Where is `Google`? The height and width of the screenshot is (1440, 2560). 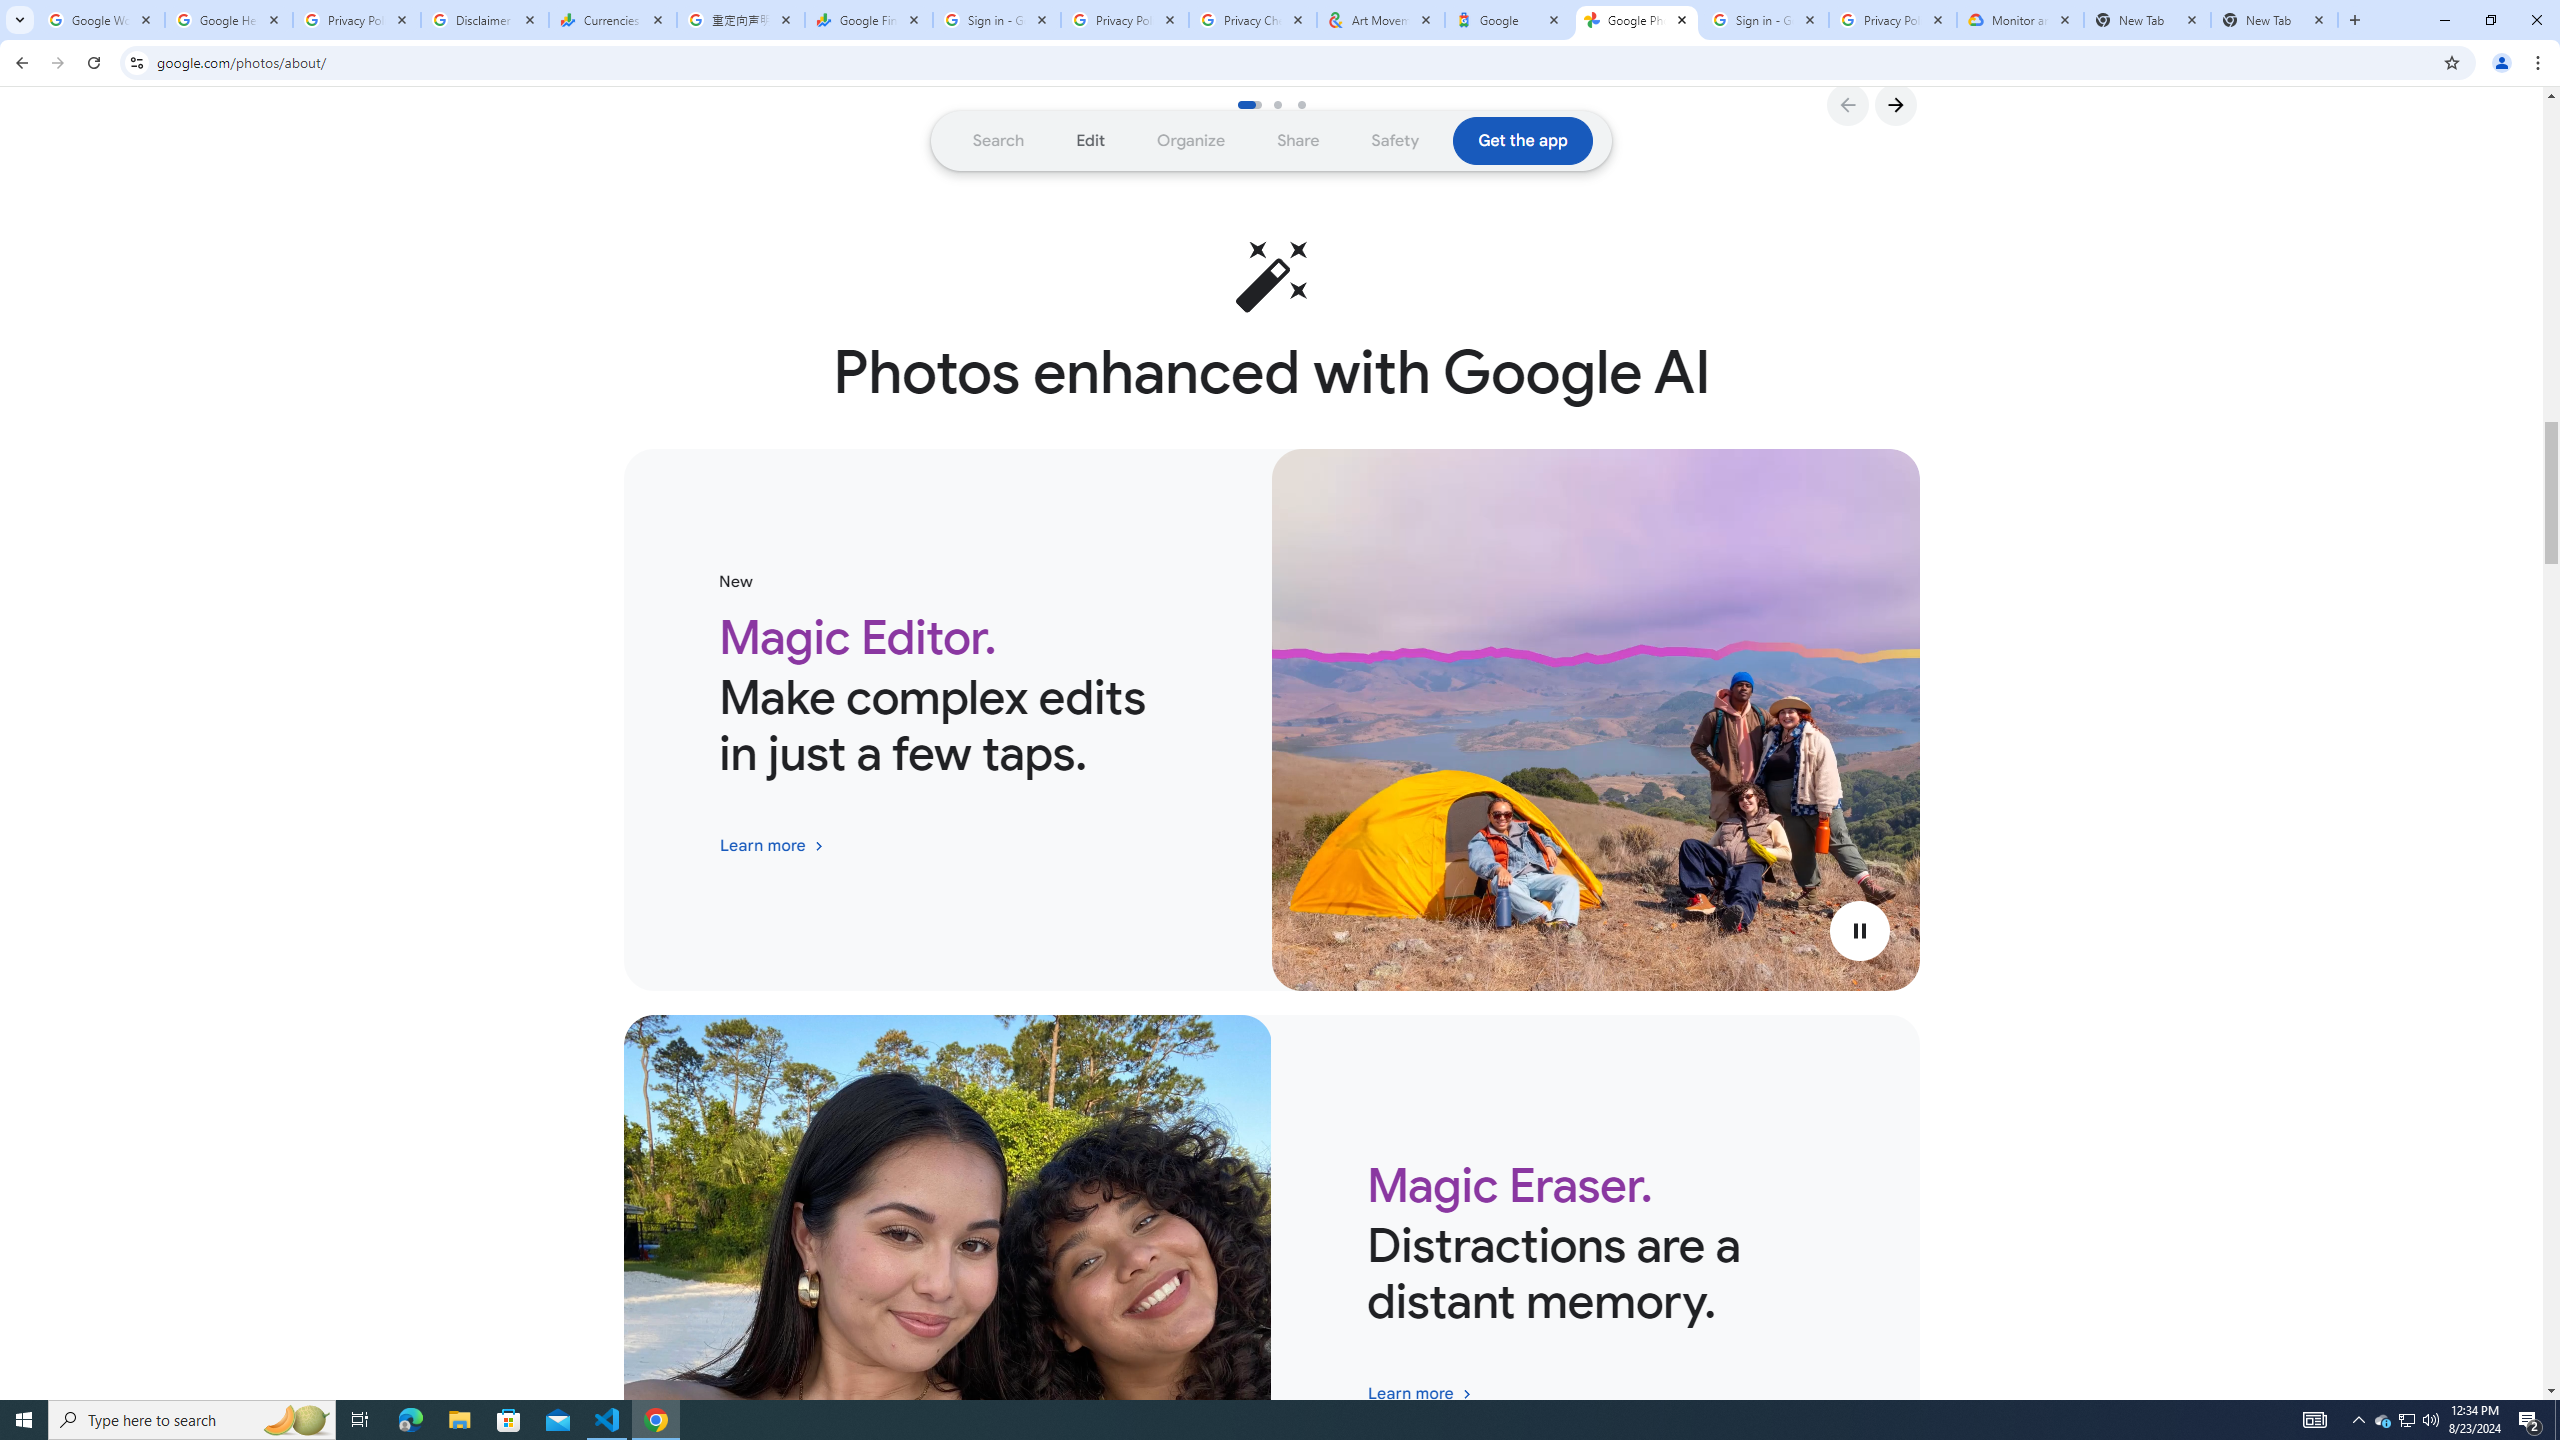 Google is located at coordinates (1509, 20).